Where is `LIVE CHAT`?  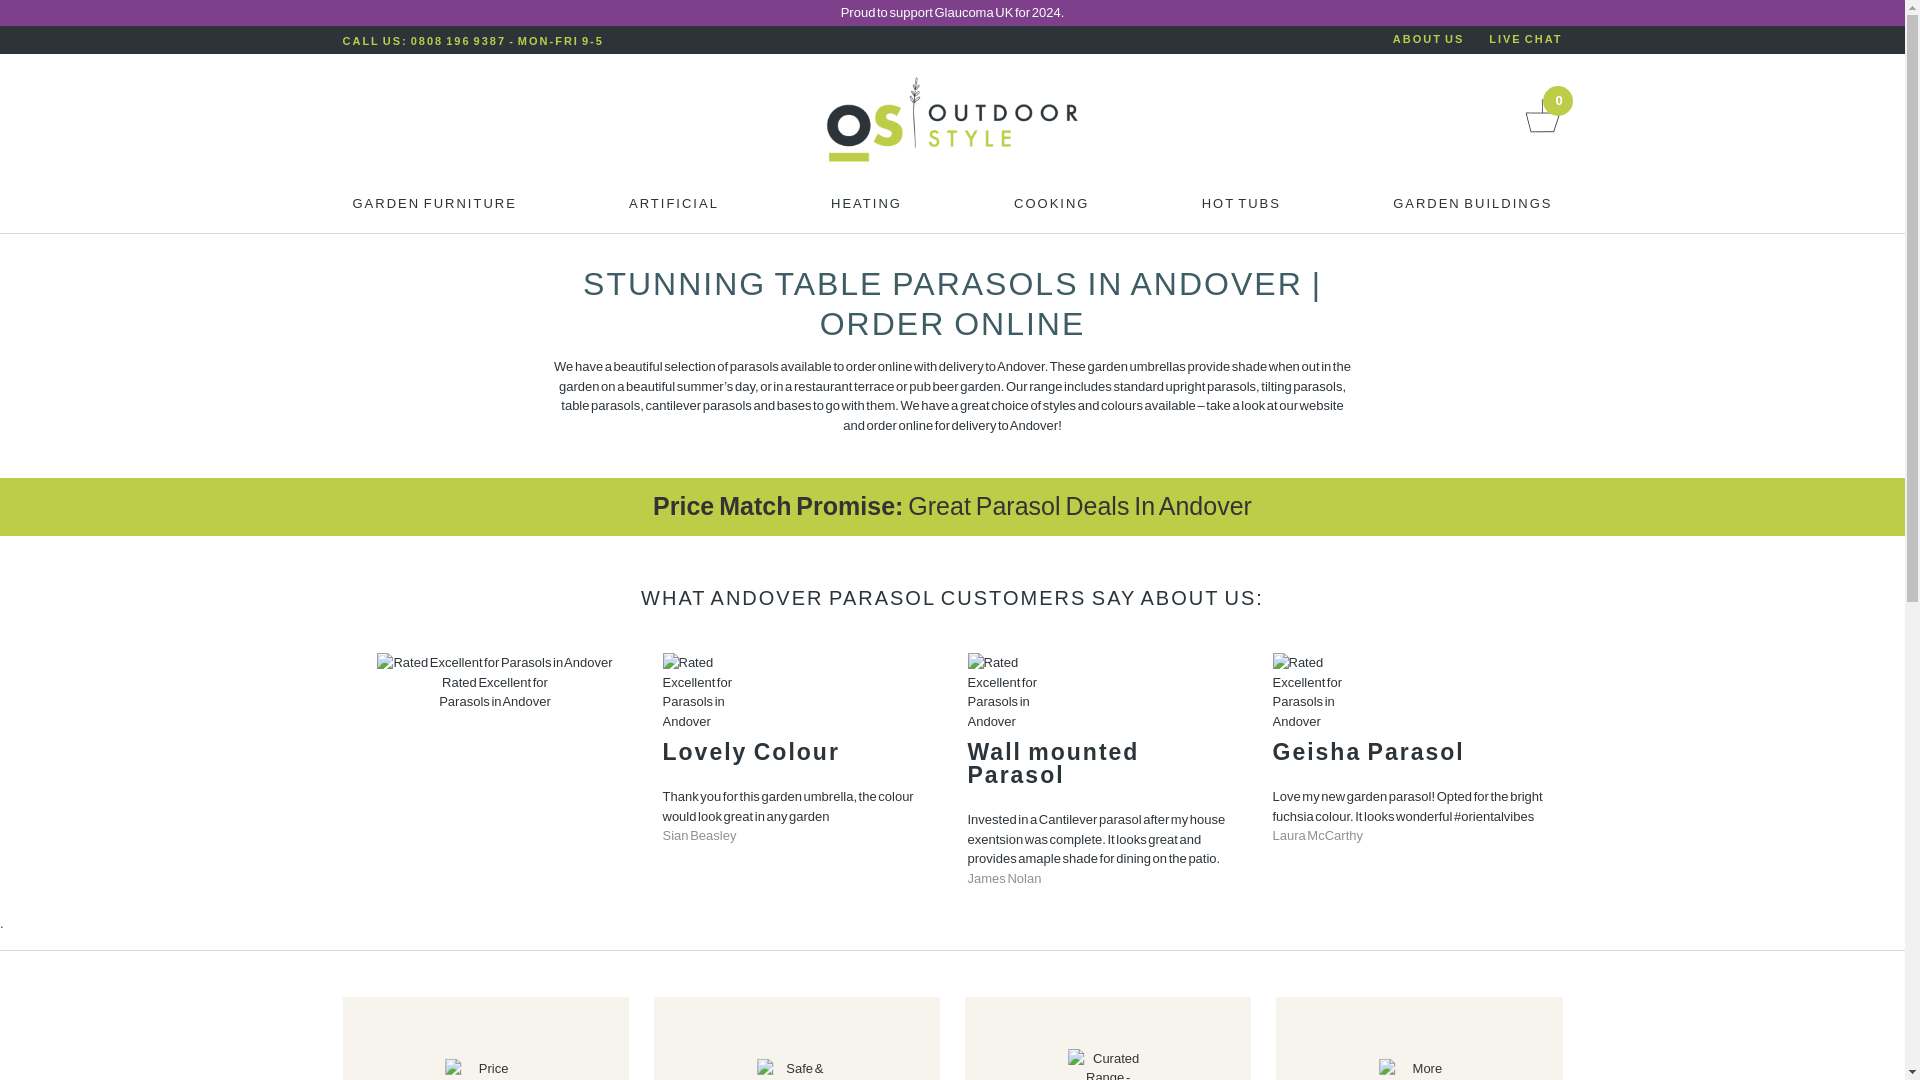
LIVE CHAT is located at coordinates (1526, 39).